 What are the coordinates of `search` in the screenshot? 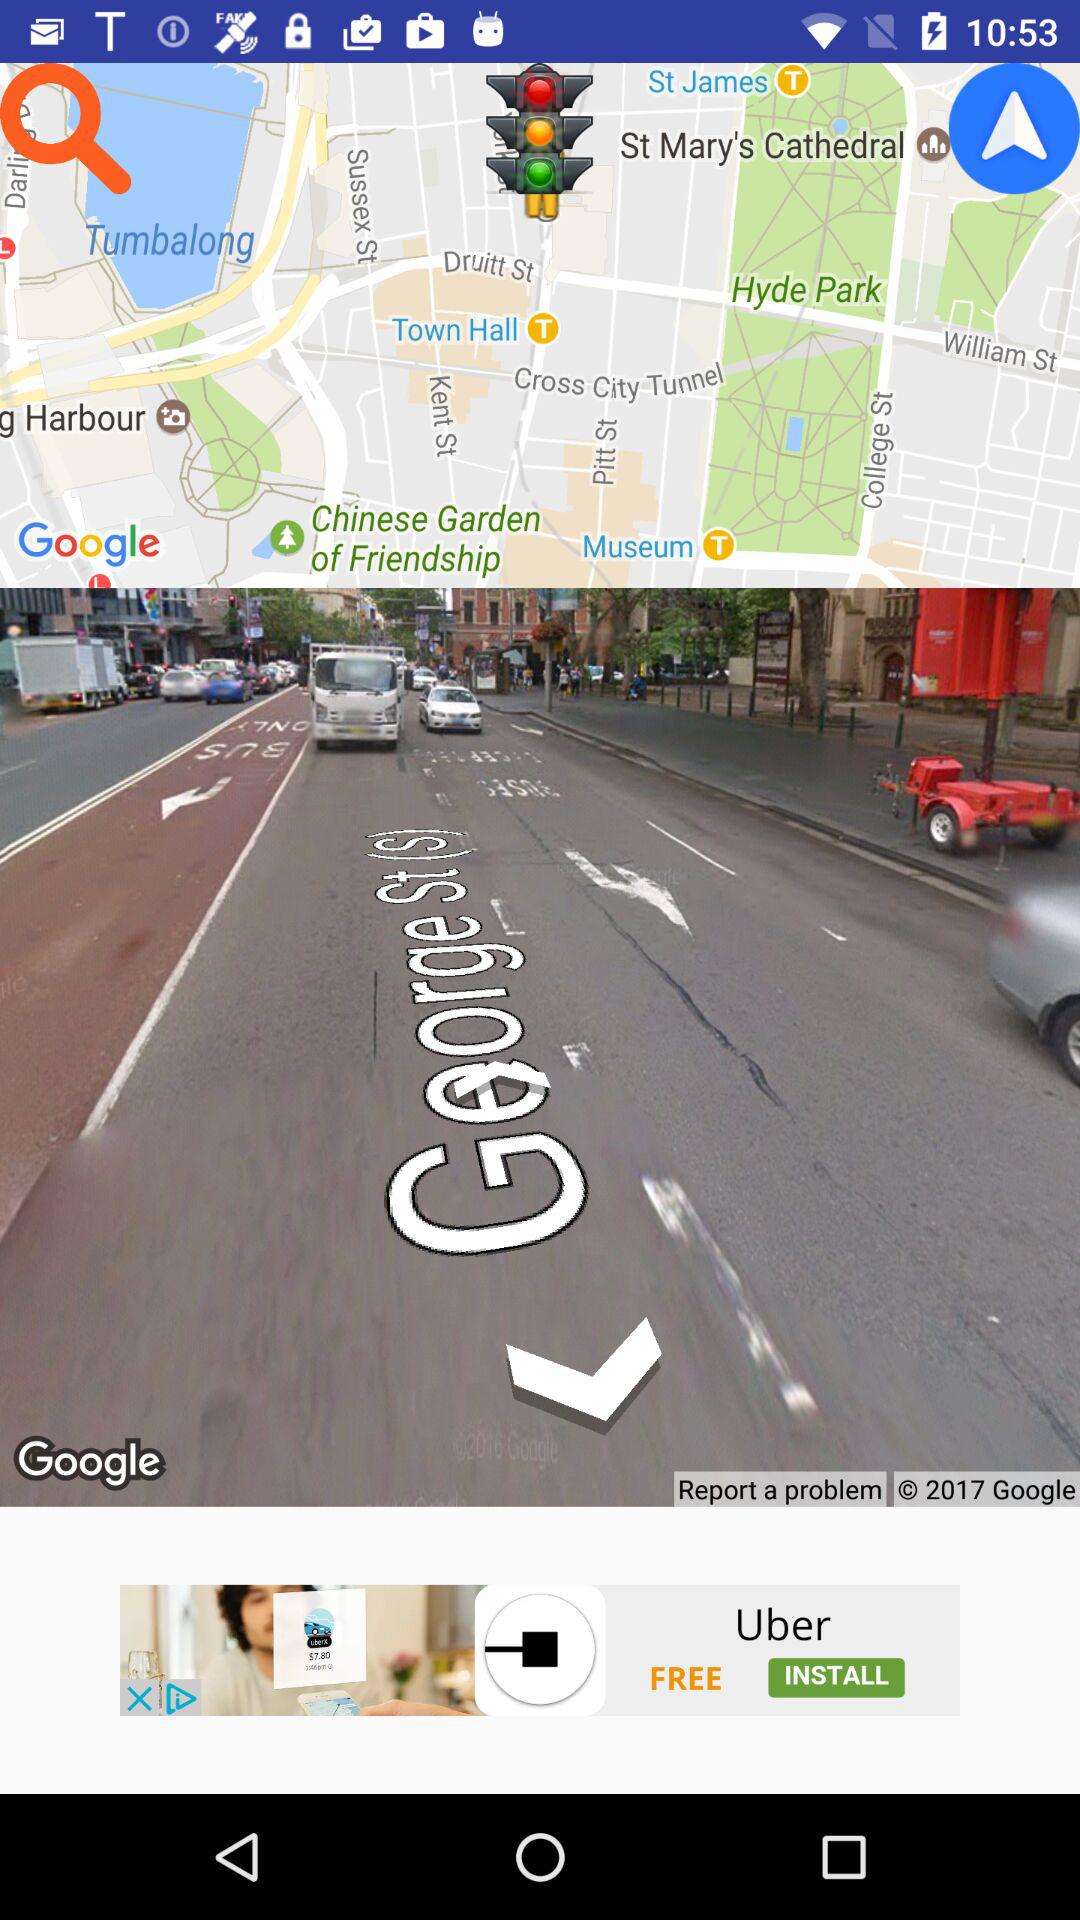 It's located at (66, 128).